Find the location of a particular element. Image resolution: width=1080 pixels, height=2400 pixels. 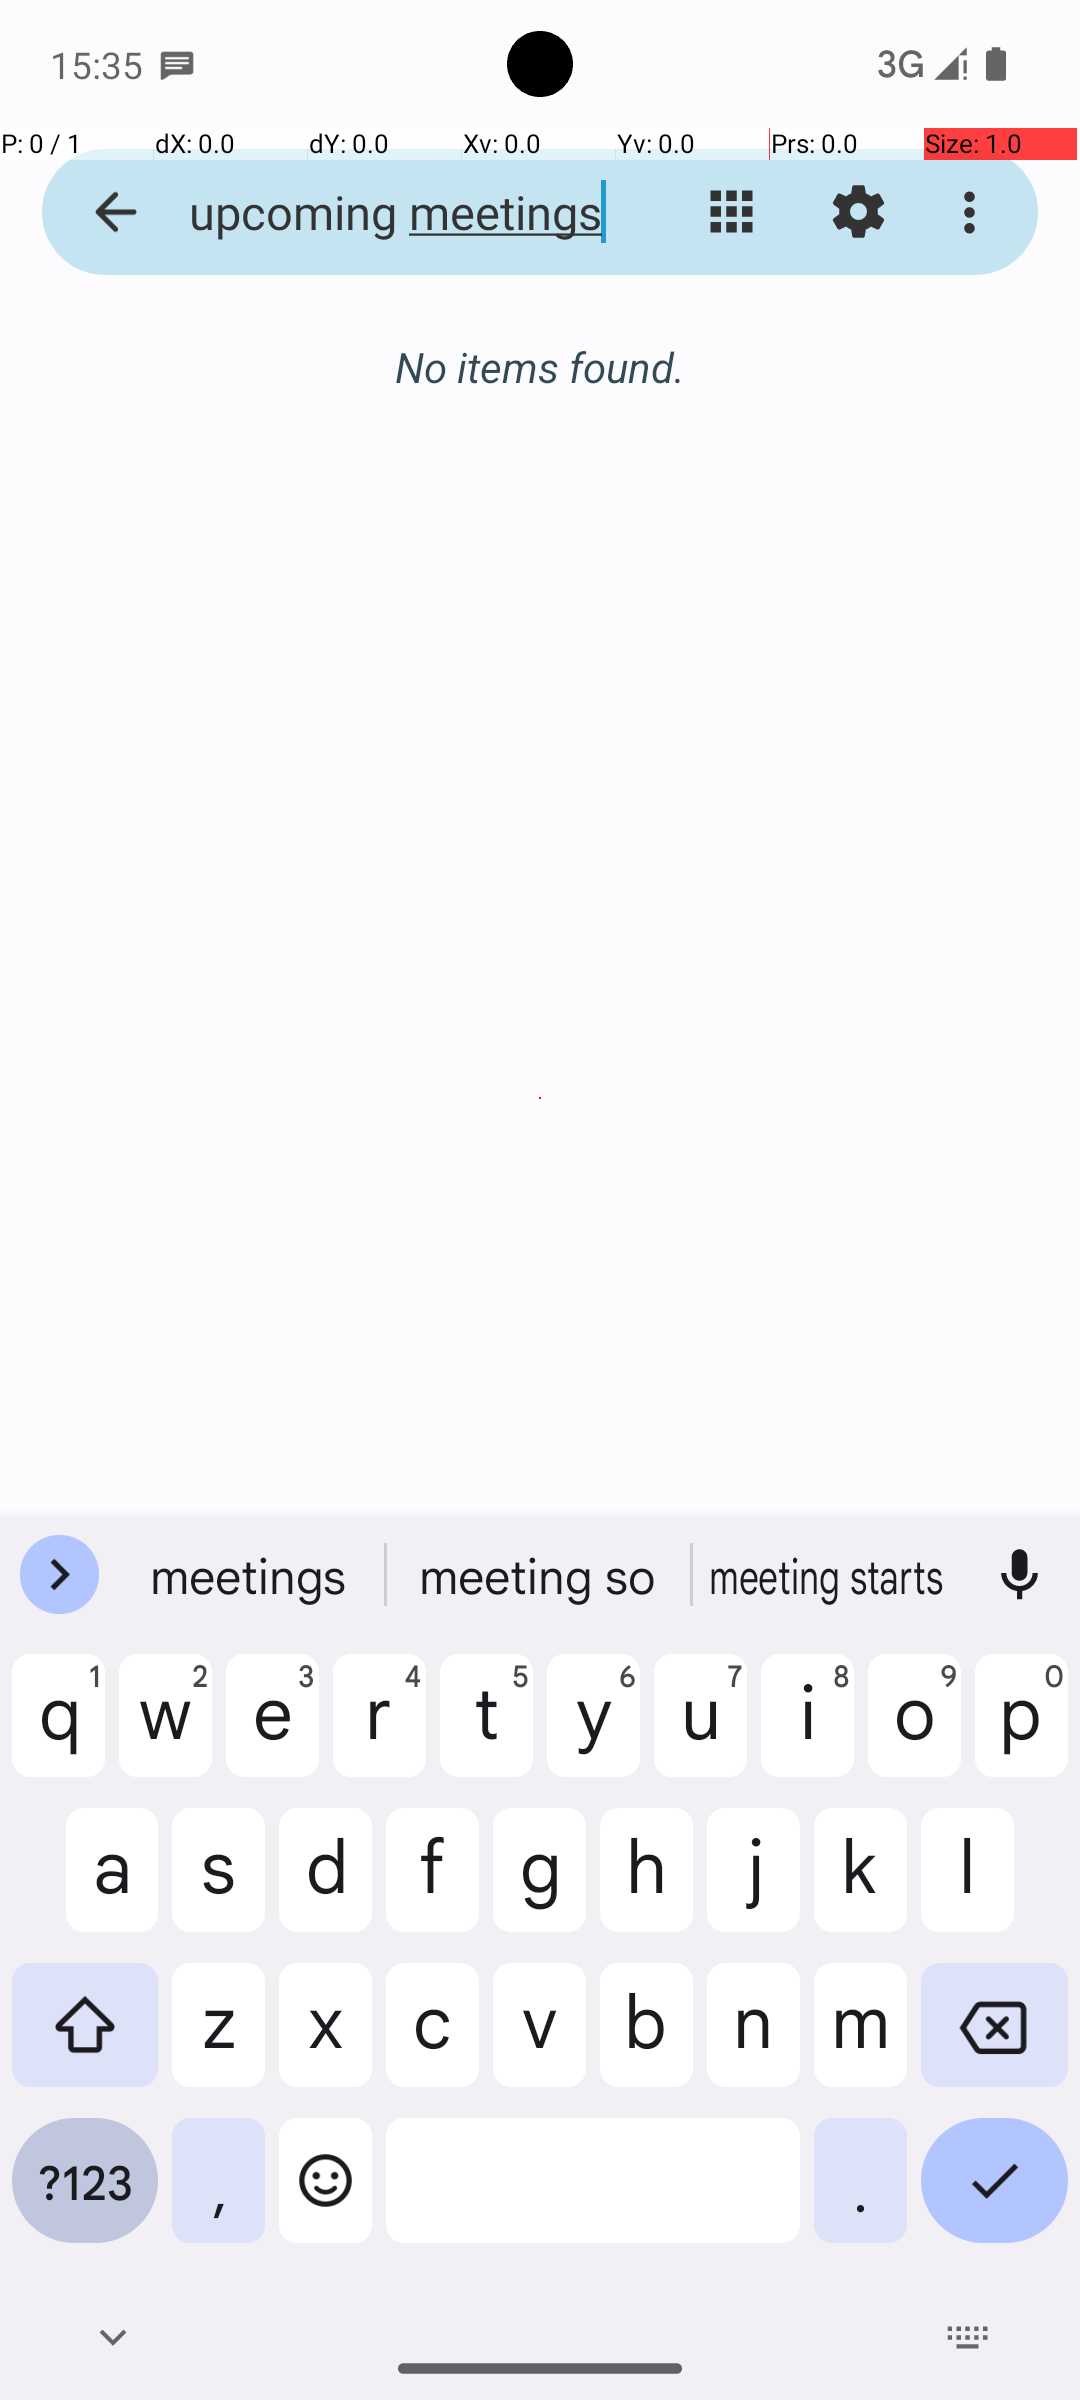

Meeting with Dr. Smith is located at coordinates (572, 494).